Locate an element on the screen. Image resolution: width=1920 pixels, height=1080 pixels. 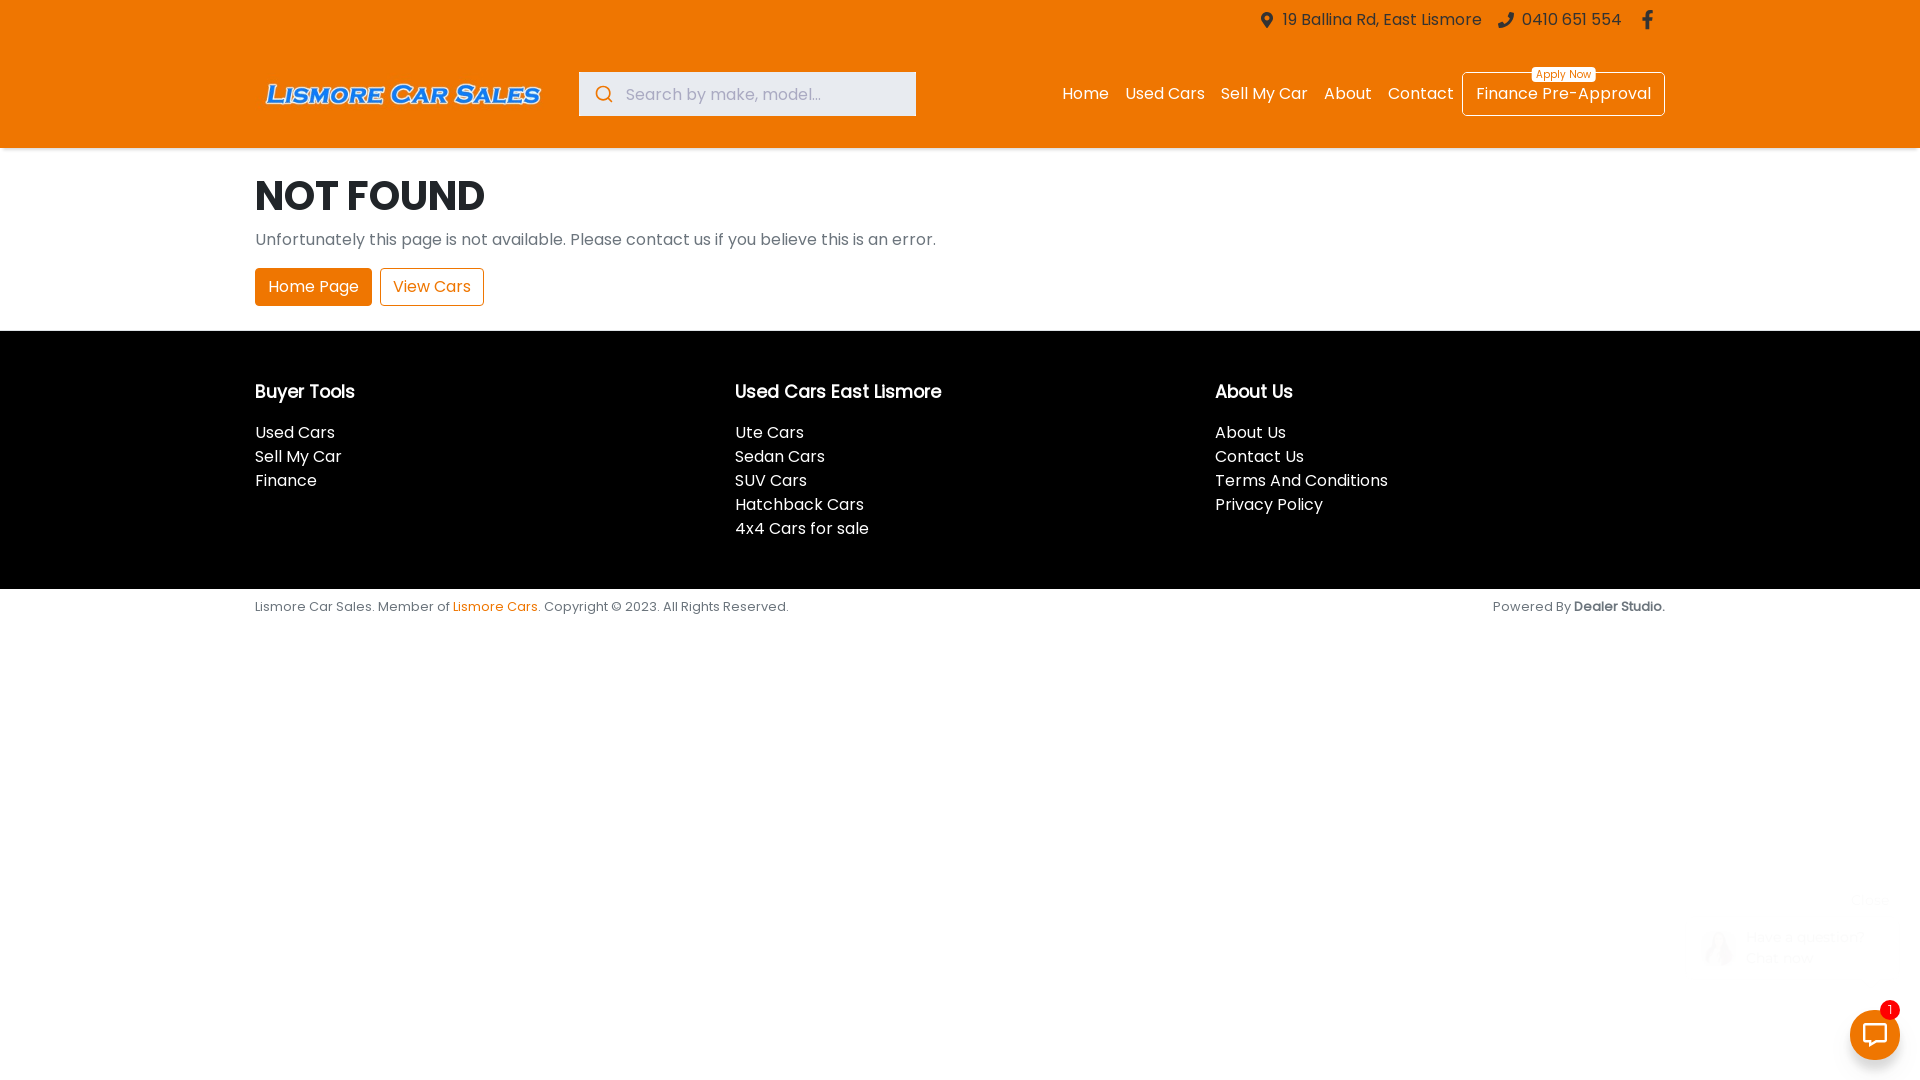
Used Cars is located at coordinates (295, 432).